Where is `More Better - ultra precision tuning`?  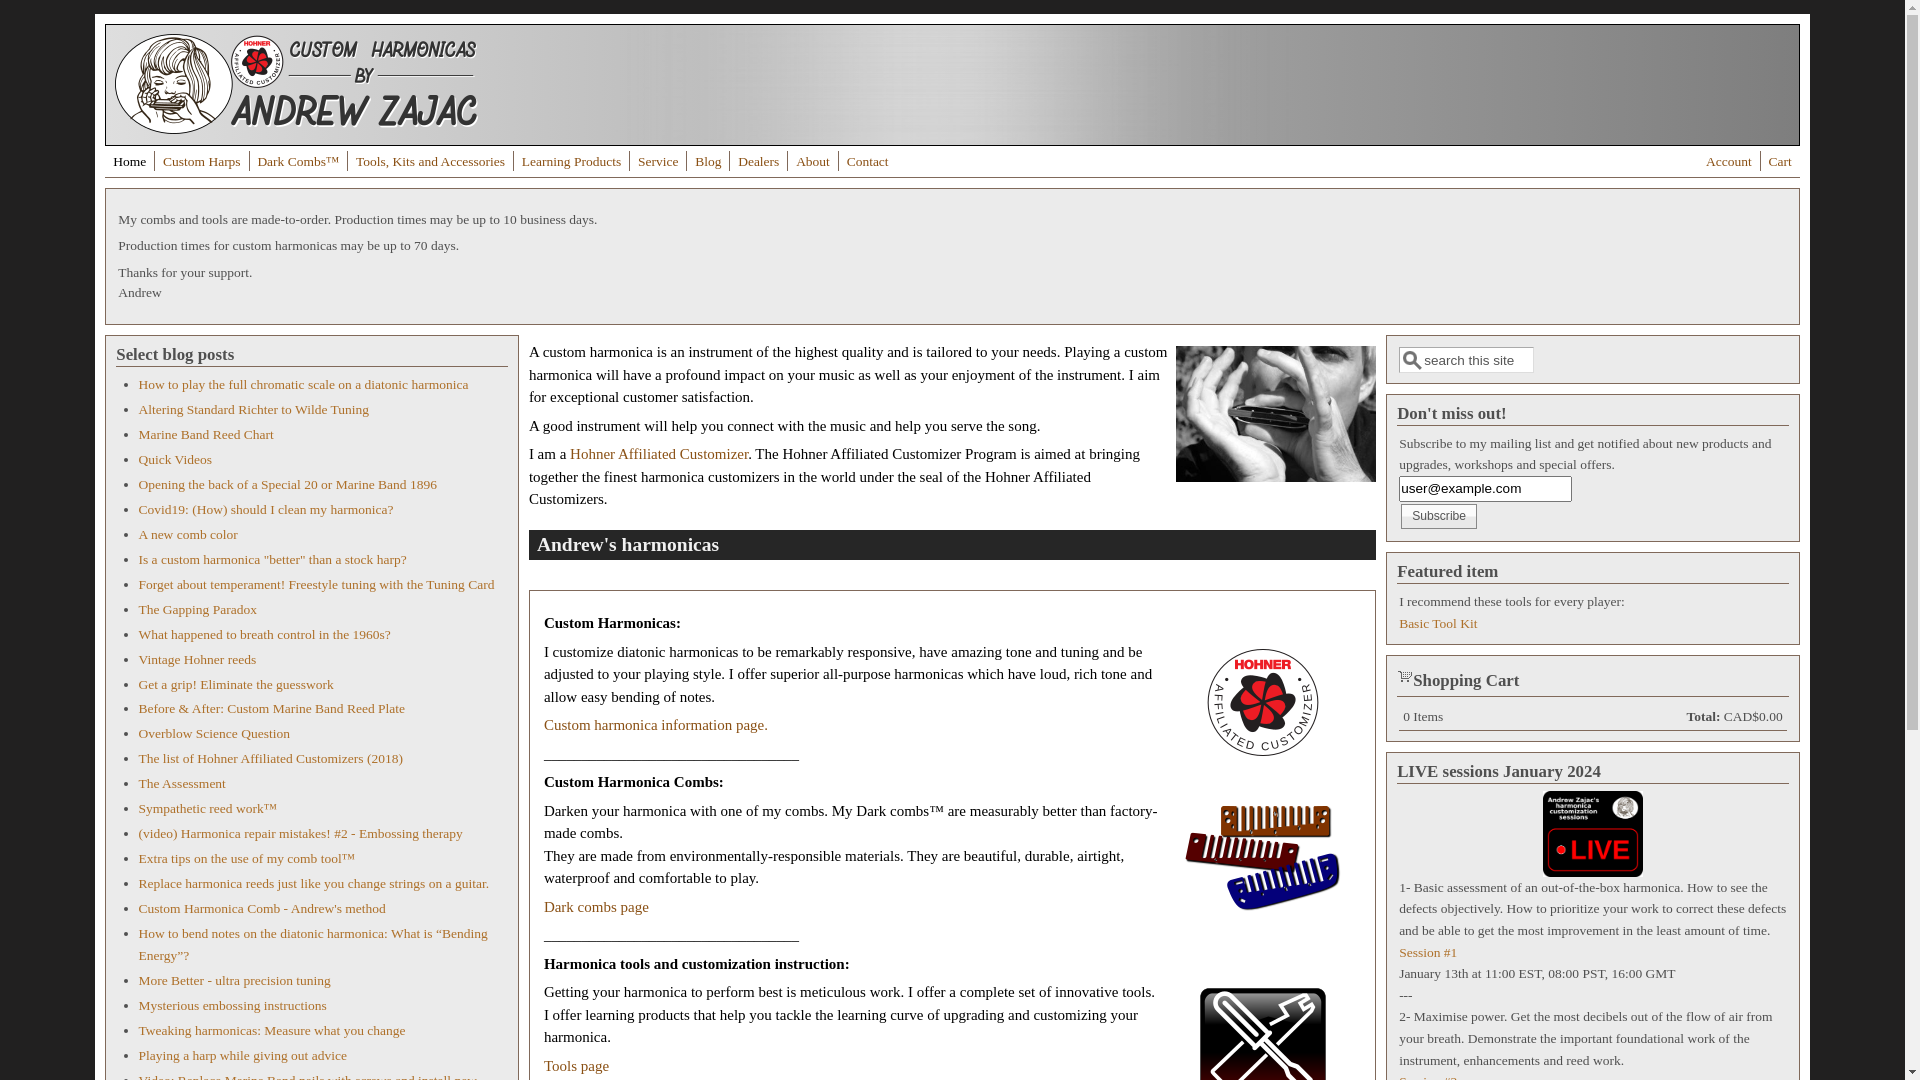
More Better - ultra precision tuning is located at coordinates (234, 980).